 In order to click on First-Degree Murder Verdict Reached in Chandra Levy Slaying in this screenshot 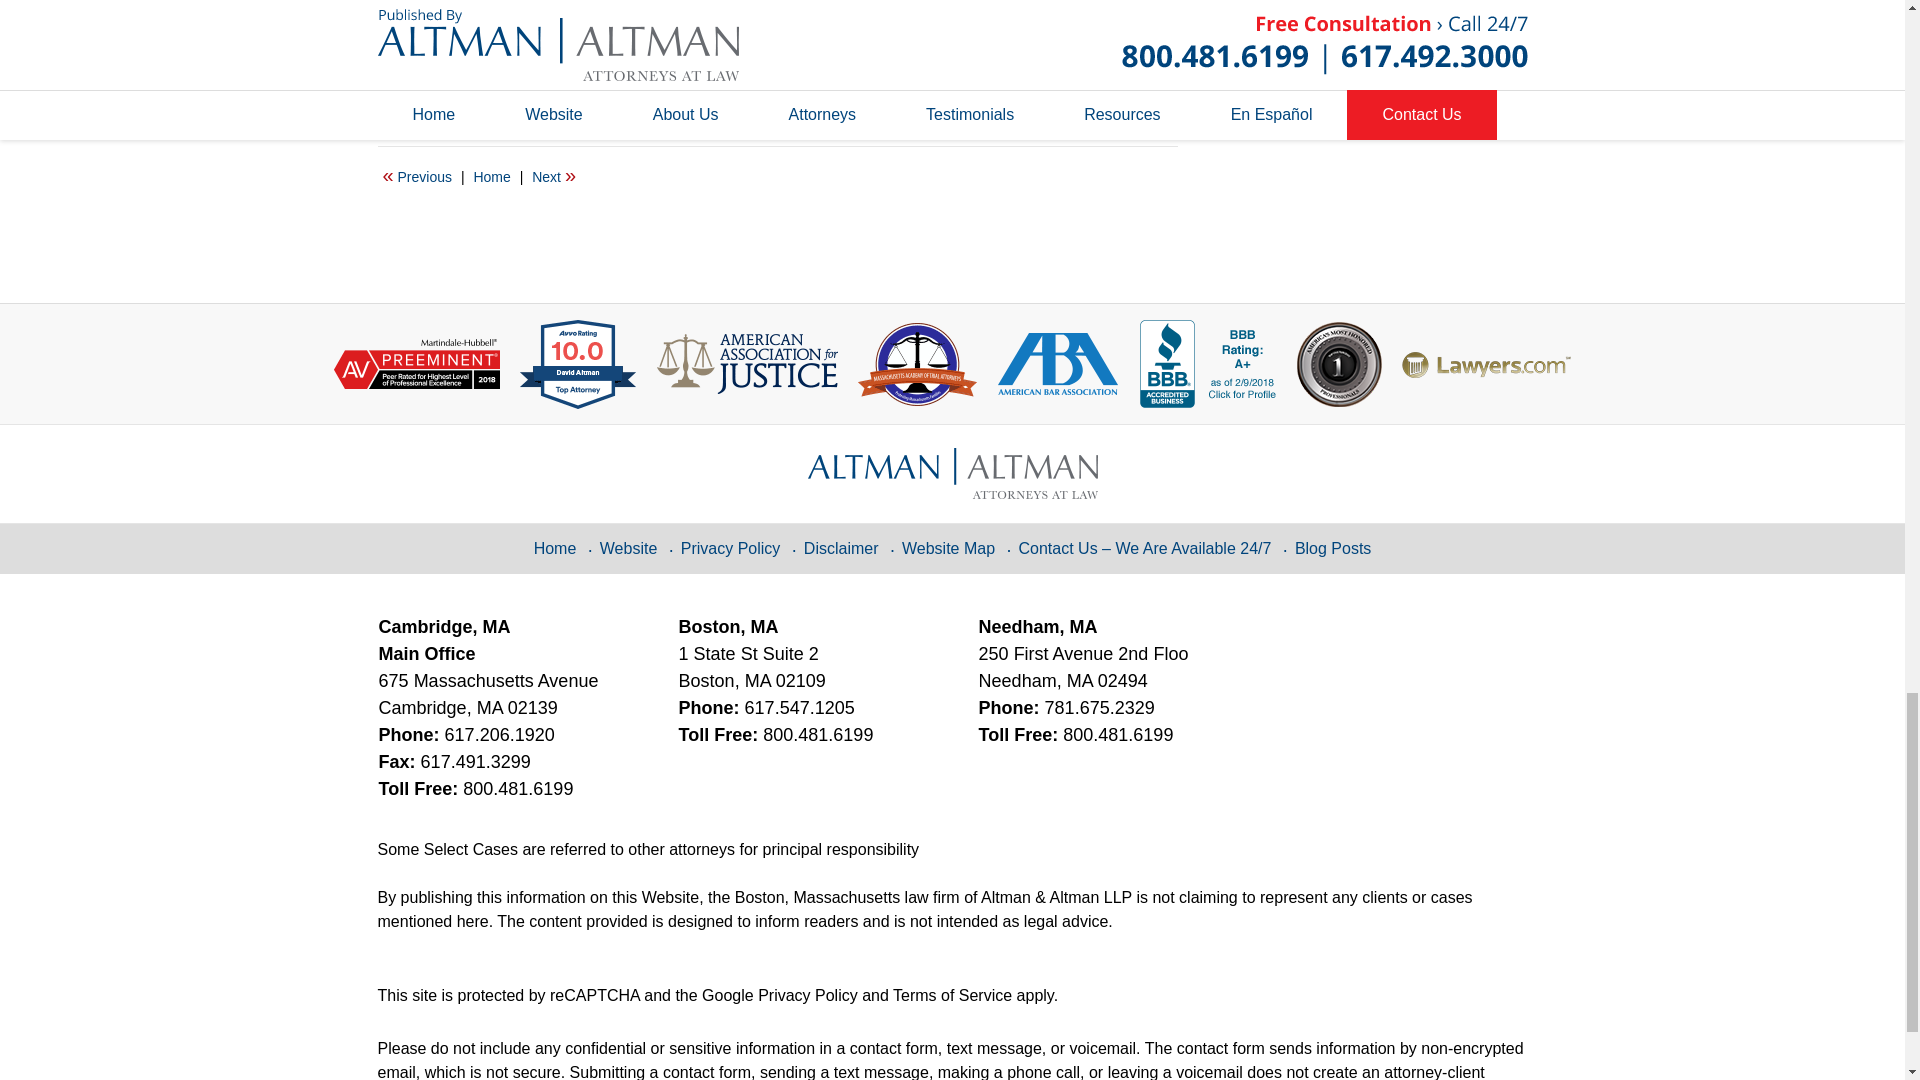, I will do `click(554, 177)`.